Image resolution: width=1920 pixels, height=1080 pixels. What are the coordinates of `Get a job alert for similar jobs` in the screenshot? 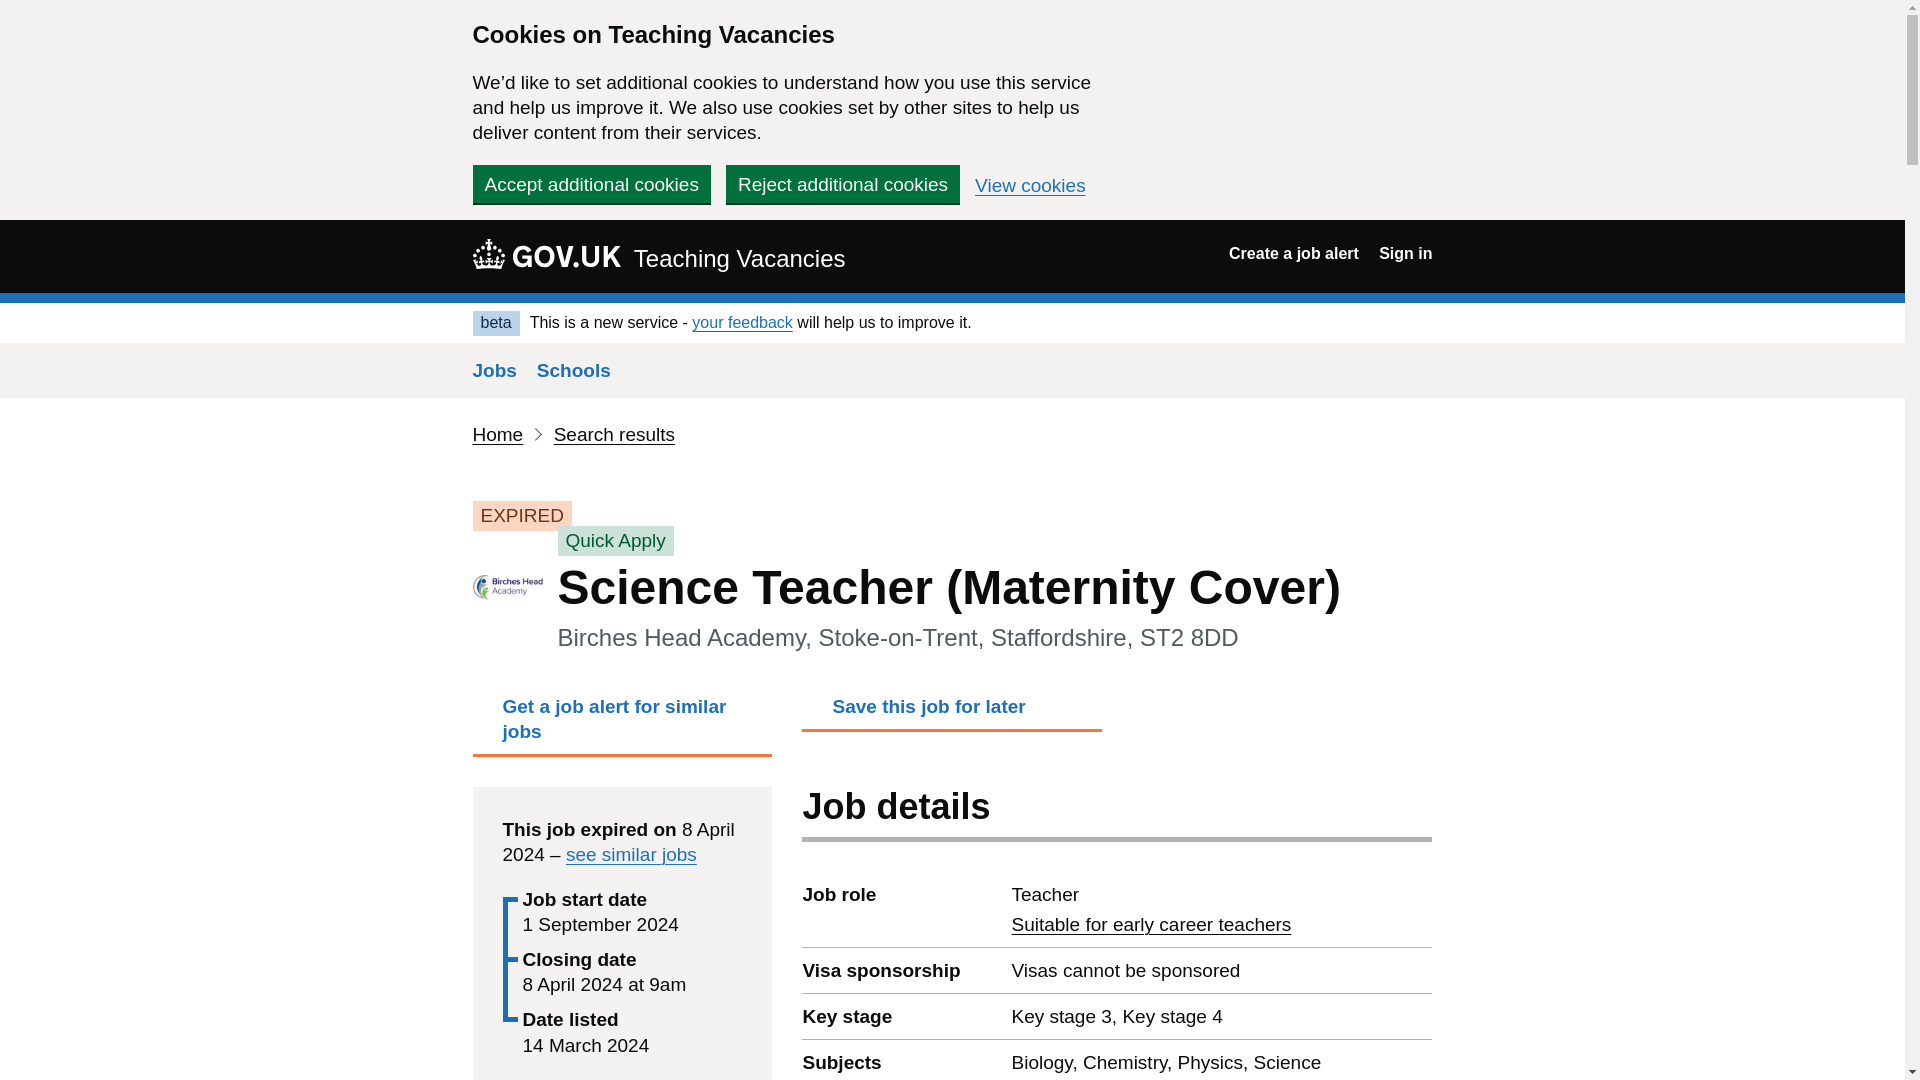 It's located at (622, 725).